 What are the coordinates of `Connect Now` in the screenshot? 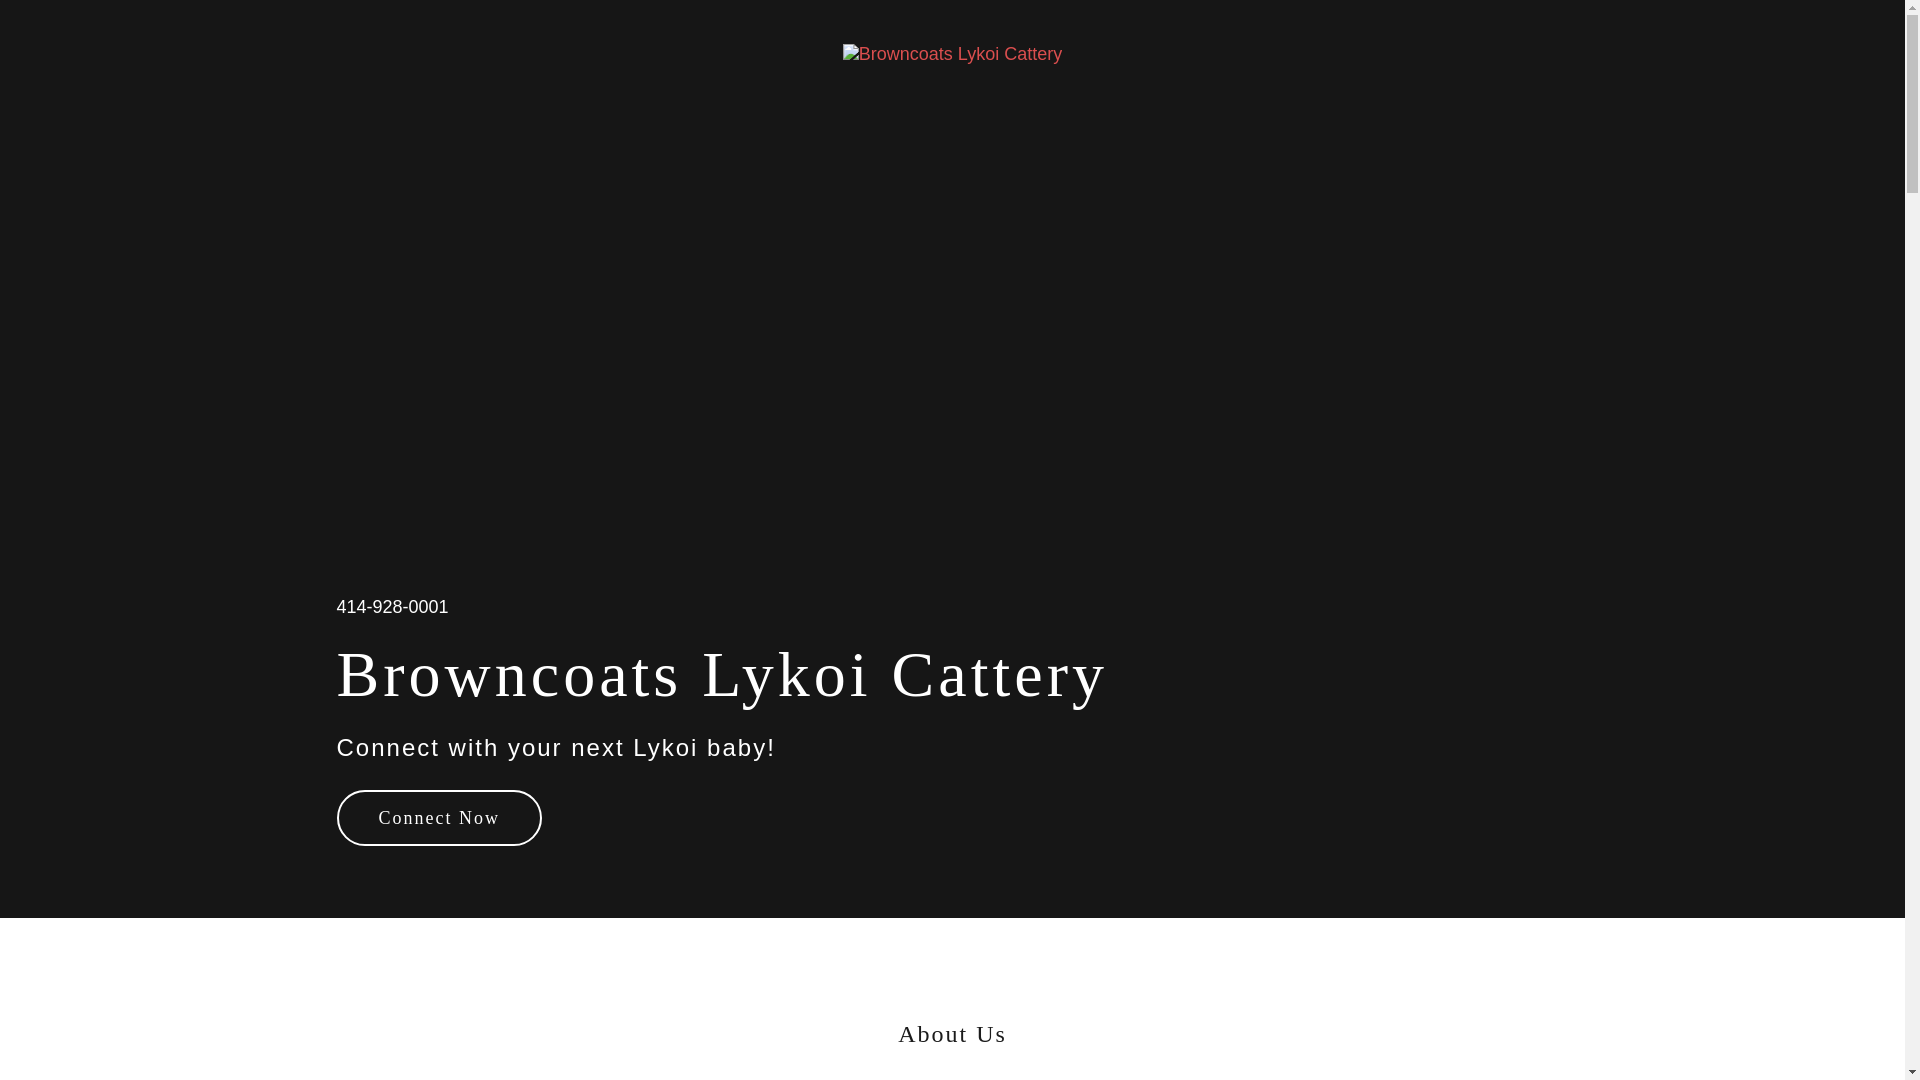 It's located at (438, 817).